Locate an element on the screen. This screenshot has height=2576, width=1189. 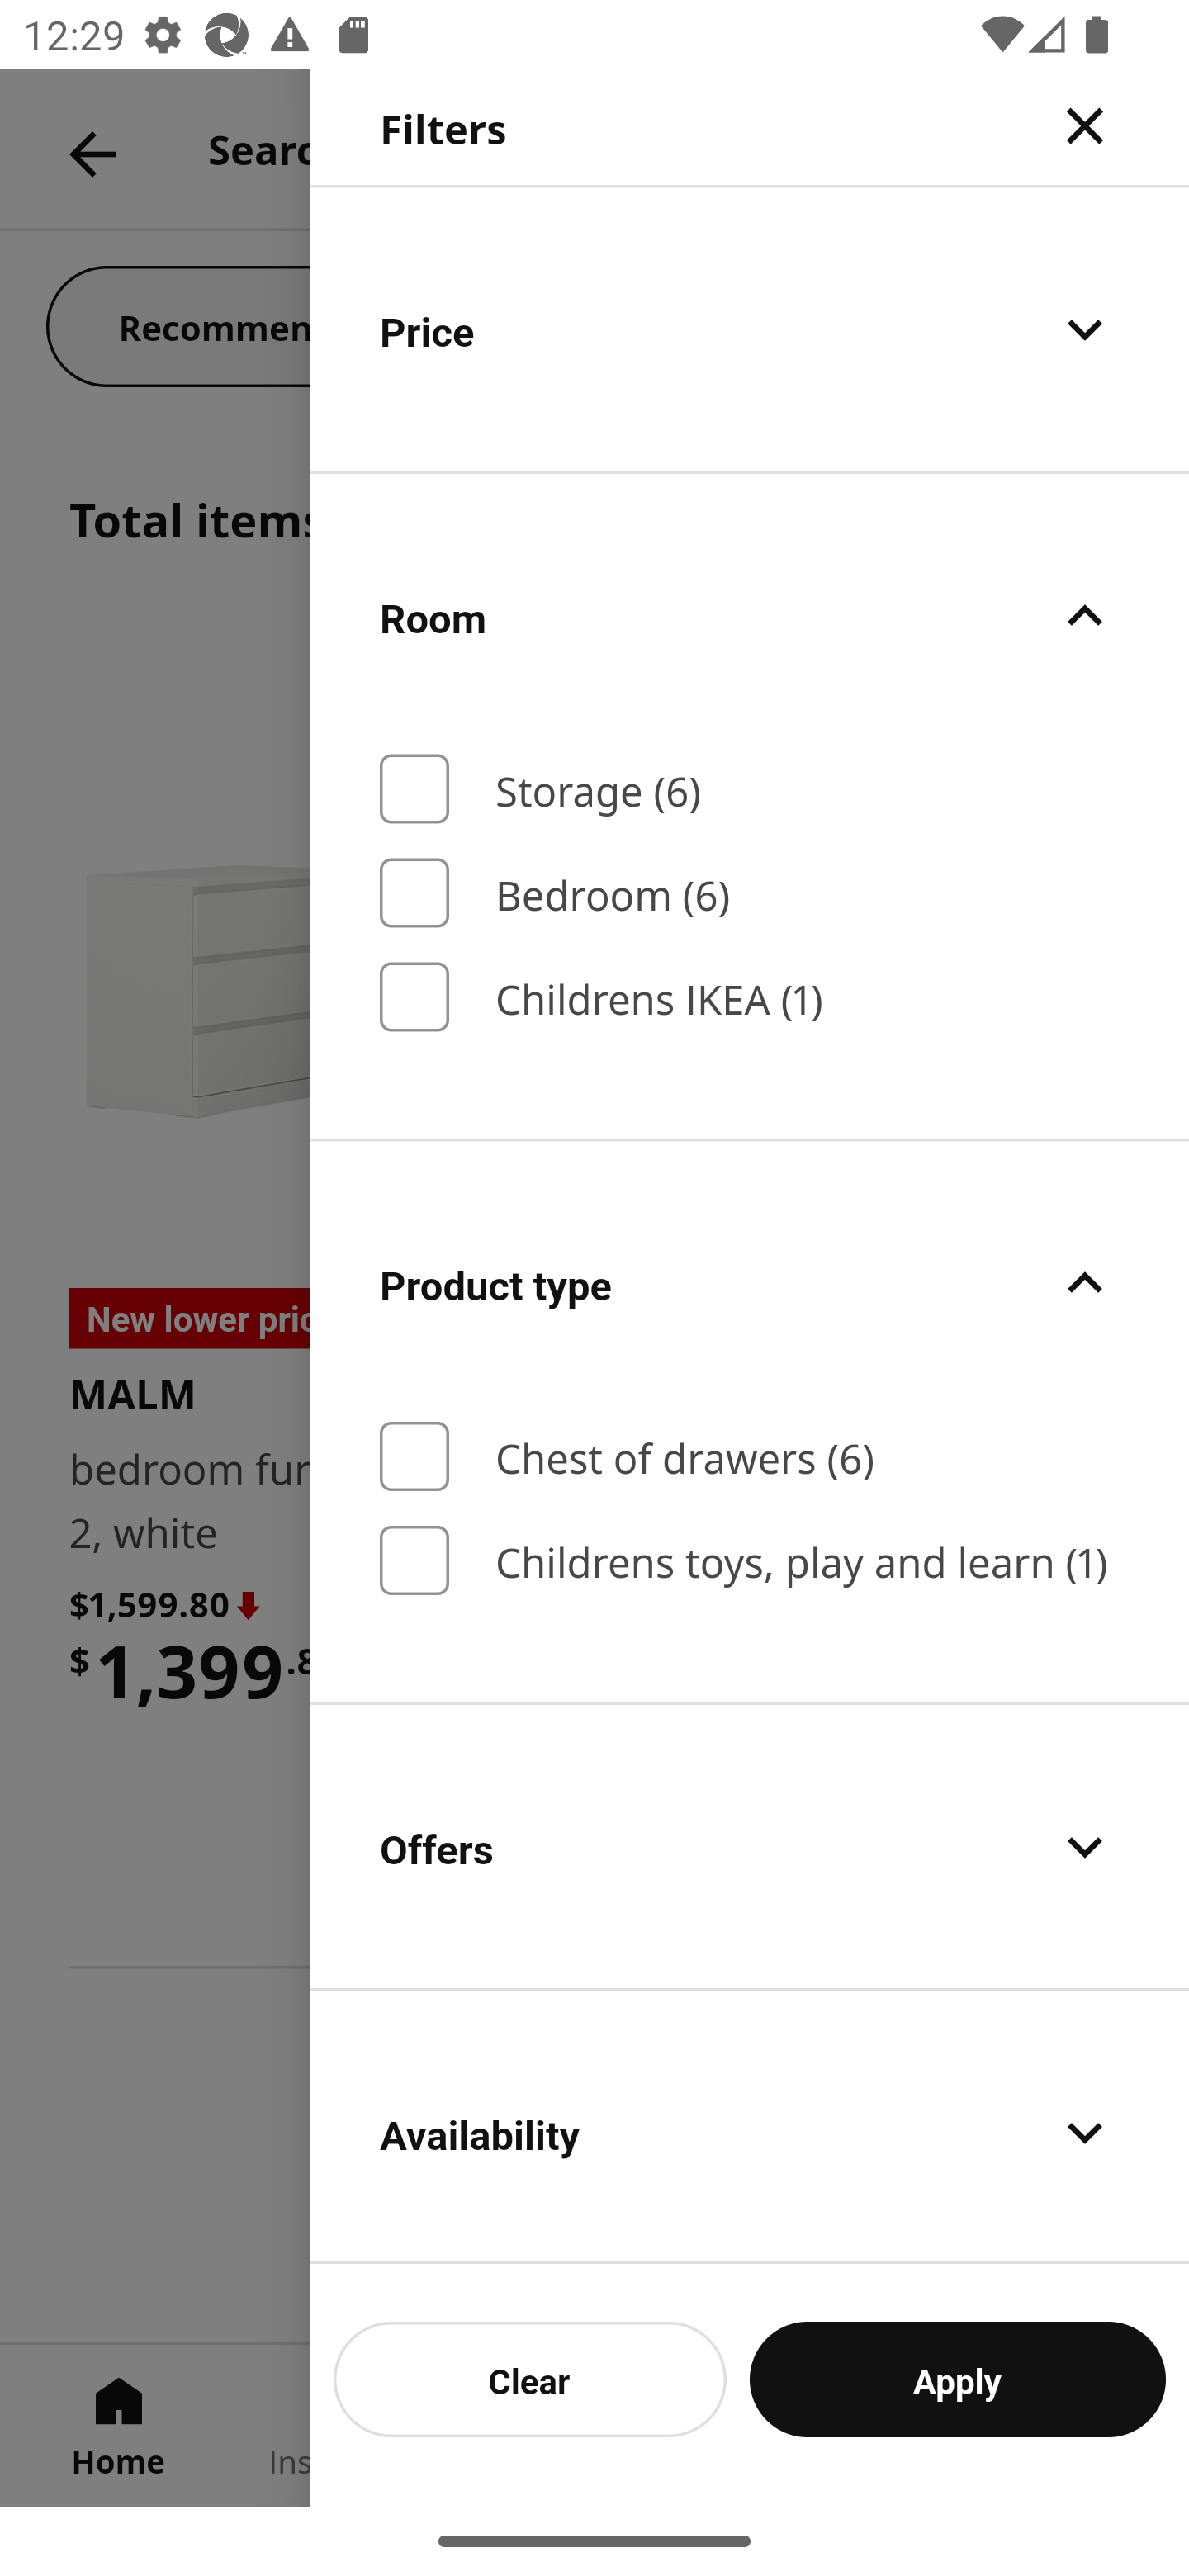
Product type is located at coordinates (750, 1283).